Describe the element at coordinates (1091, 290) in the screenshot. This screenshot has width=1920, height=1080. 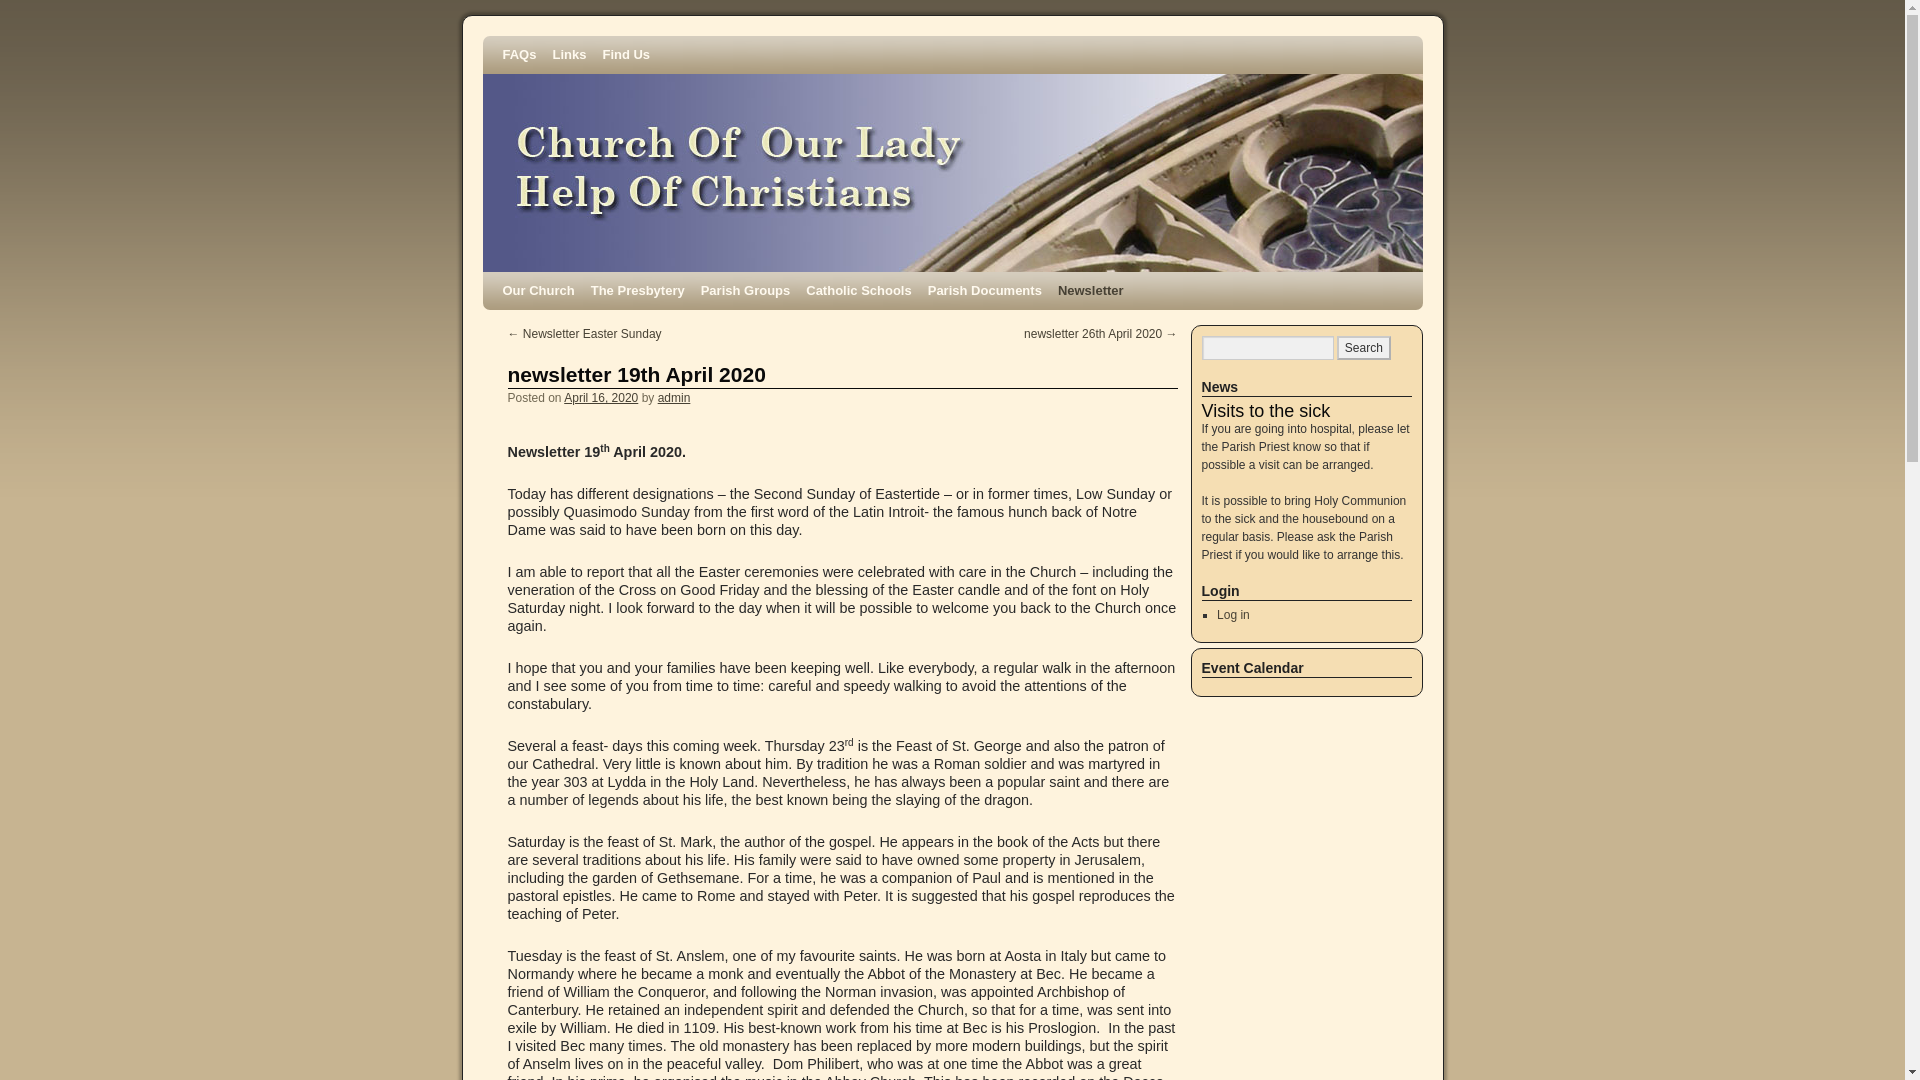
I see `Newsletter` at that location.